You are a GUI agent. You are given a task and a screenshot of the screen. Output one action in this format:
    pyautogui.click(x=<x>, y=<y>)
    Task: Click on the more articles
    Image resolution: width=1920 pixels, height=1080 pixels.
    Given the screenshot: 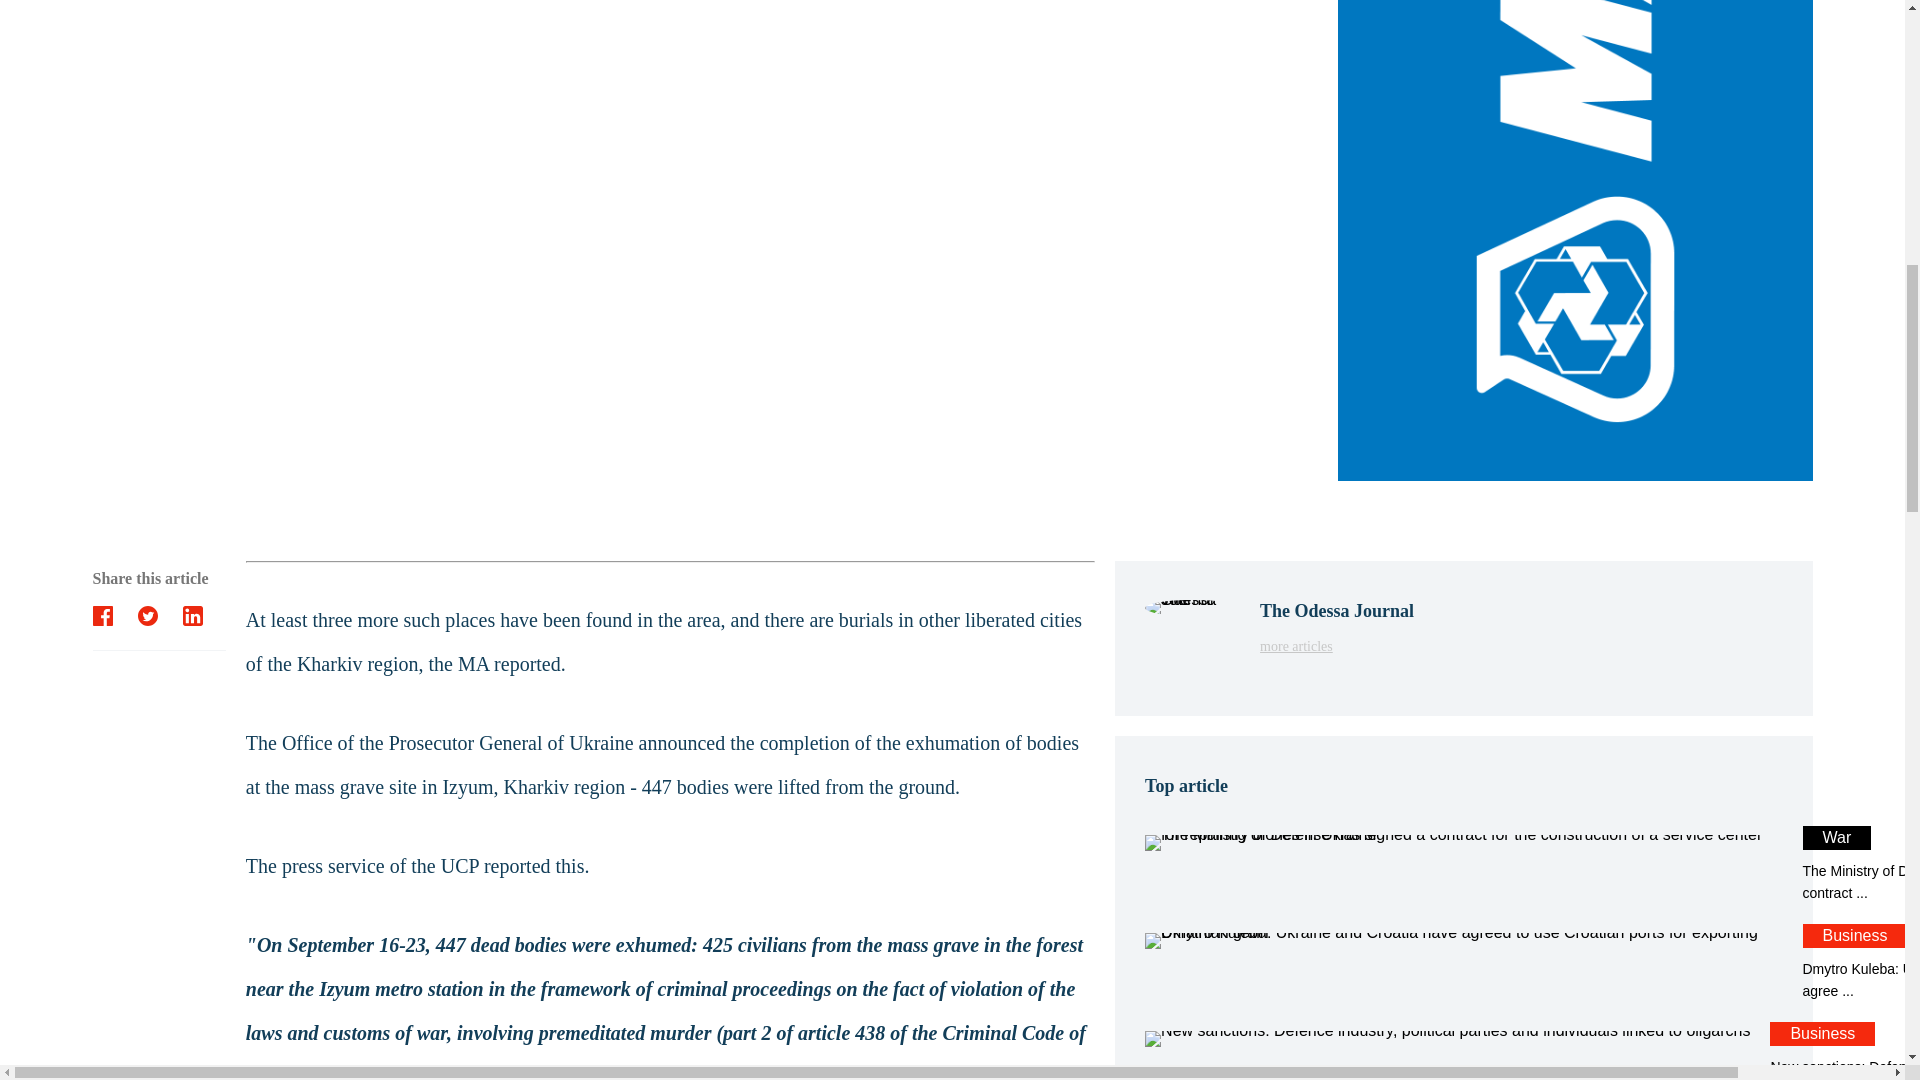 What is the action you would take?
    pyautogui.click(x=1336, y=644)
    